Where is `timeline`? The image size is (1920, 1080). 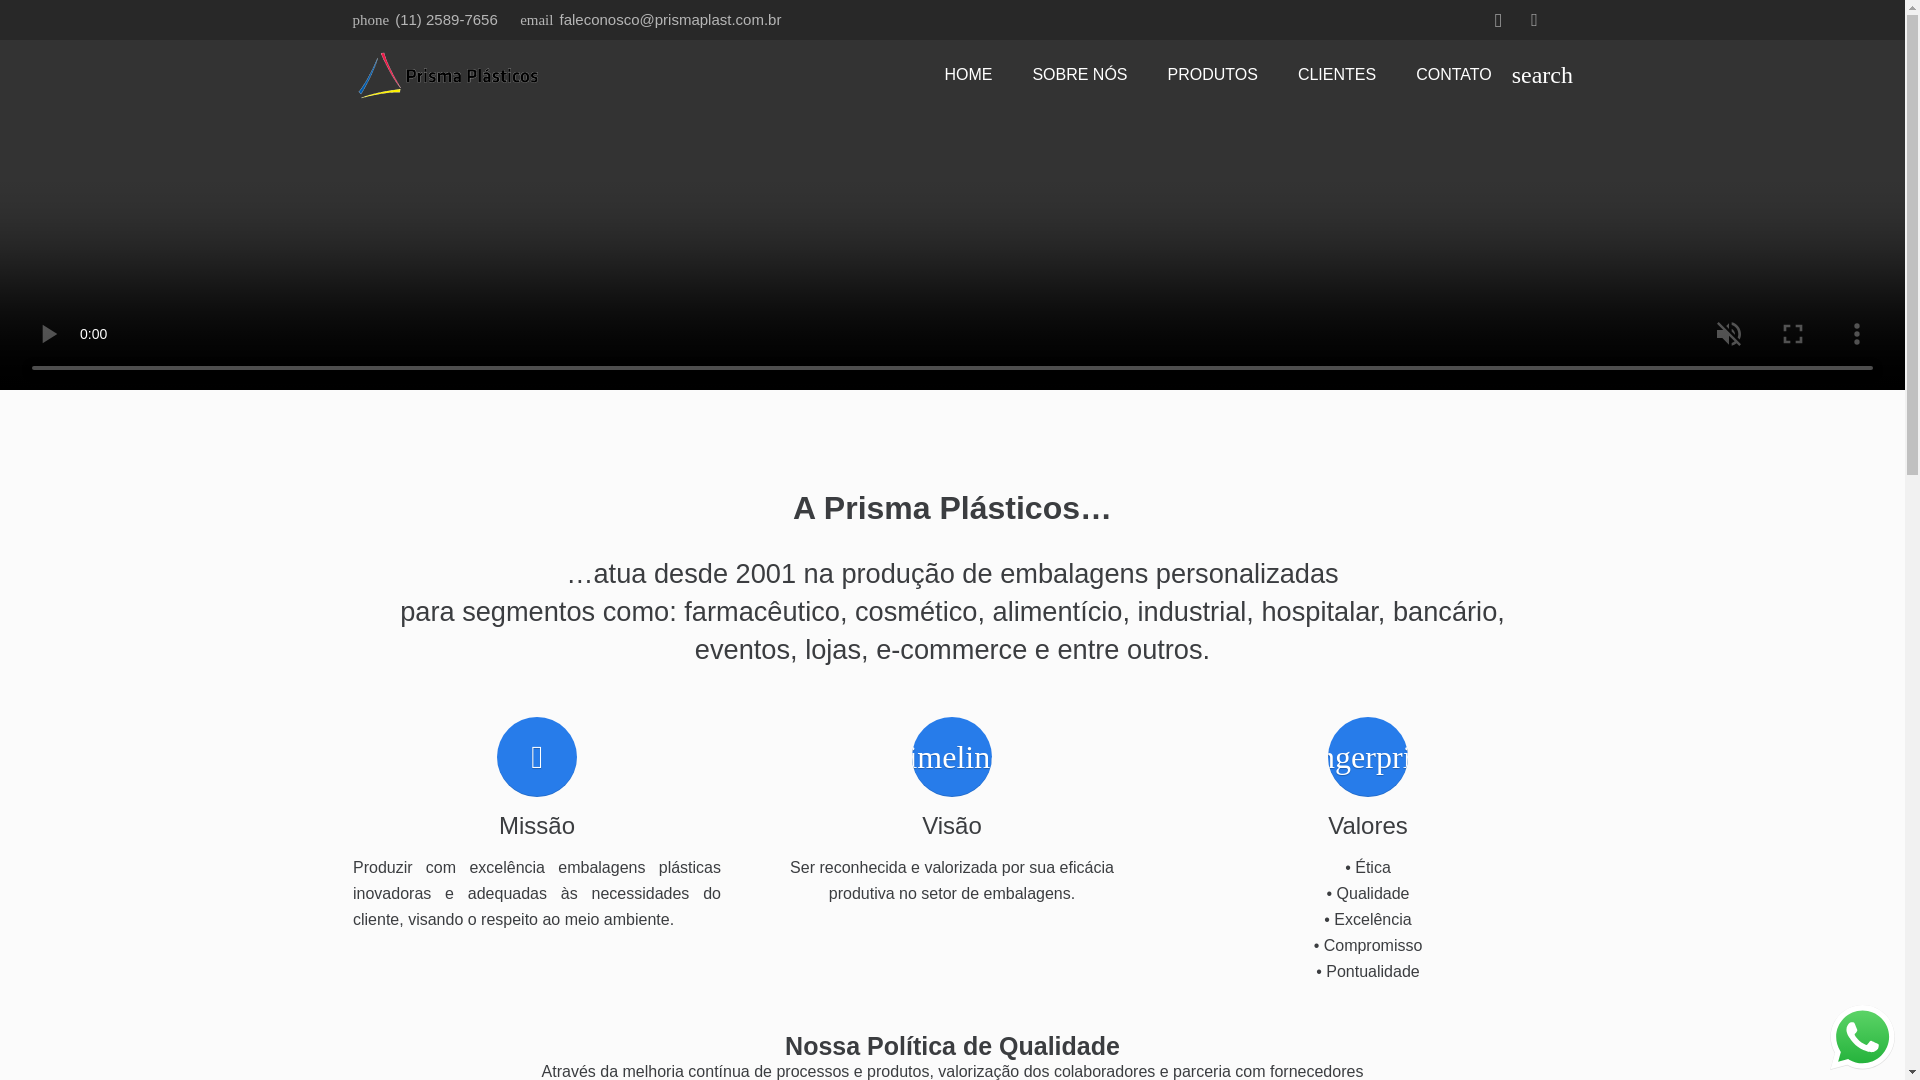
timeline is located at coordinates (1036, 812).